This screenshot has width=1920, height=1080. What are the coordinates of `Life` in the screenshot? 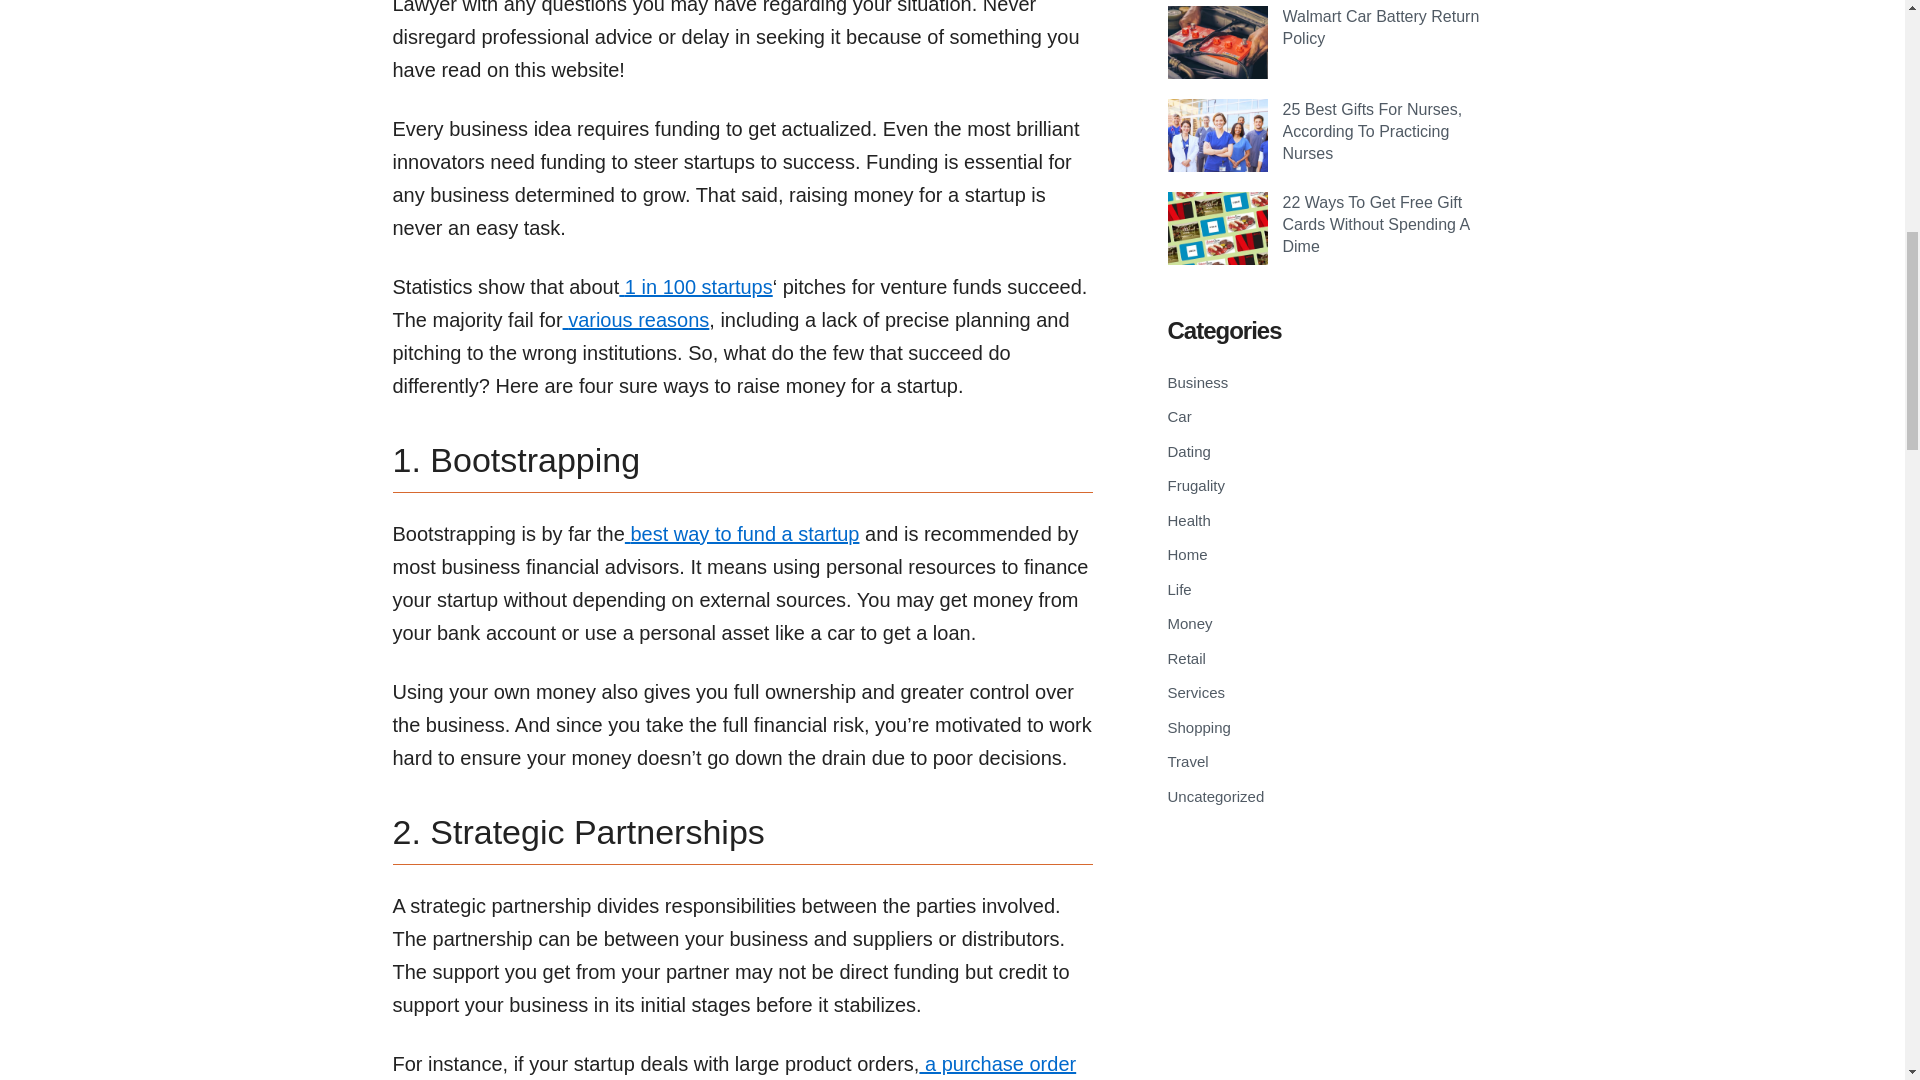 It's located at (1180, 590).